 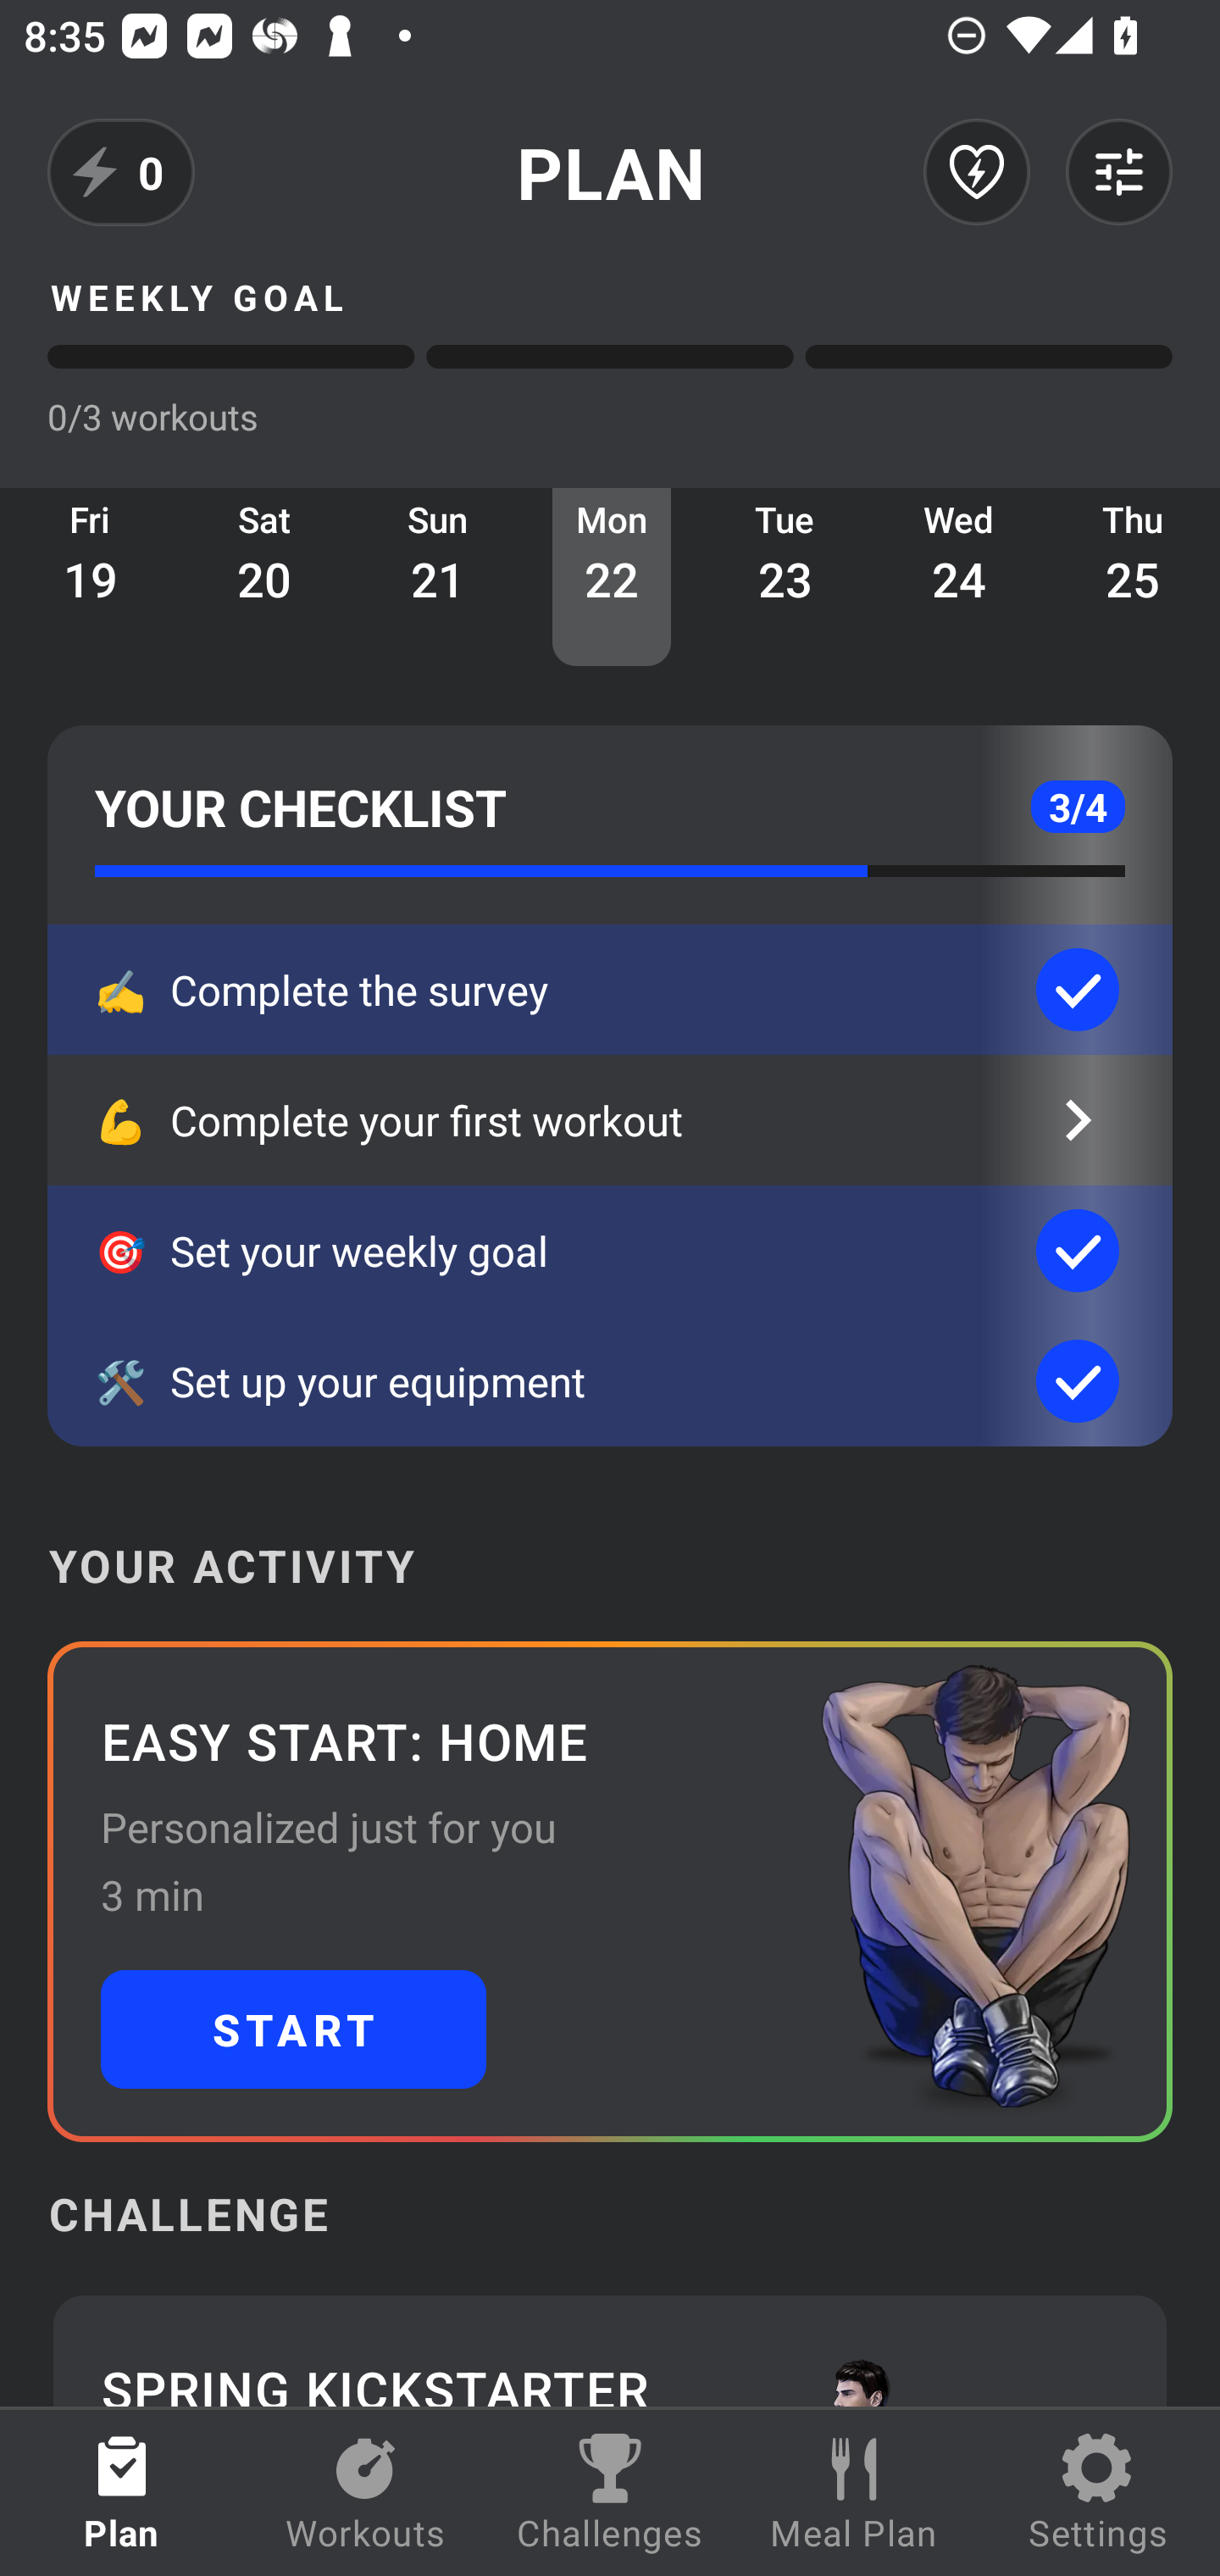 What do you see at coordinates (91, 576) in the screenshot?
I see `Fri 19` at bounding box center [91, 576].